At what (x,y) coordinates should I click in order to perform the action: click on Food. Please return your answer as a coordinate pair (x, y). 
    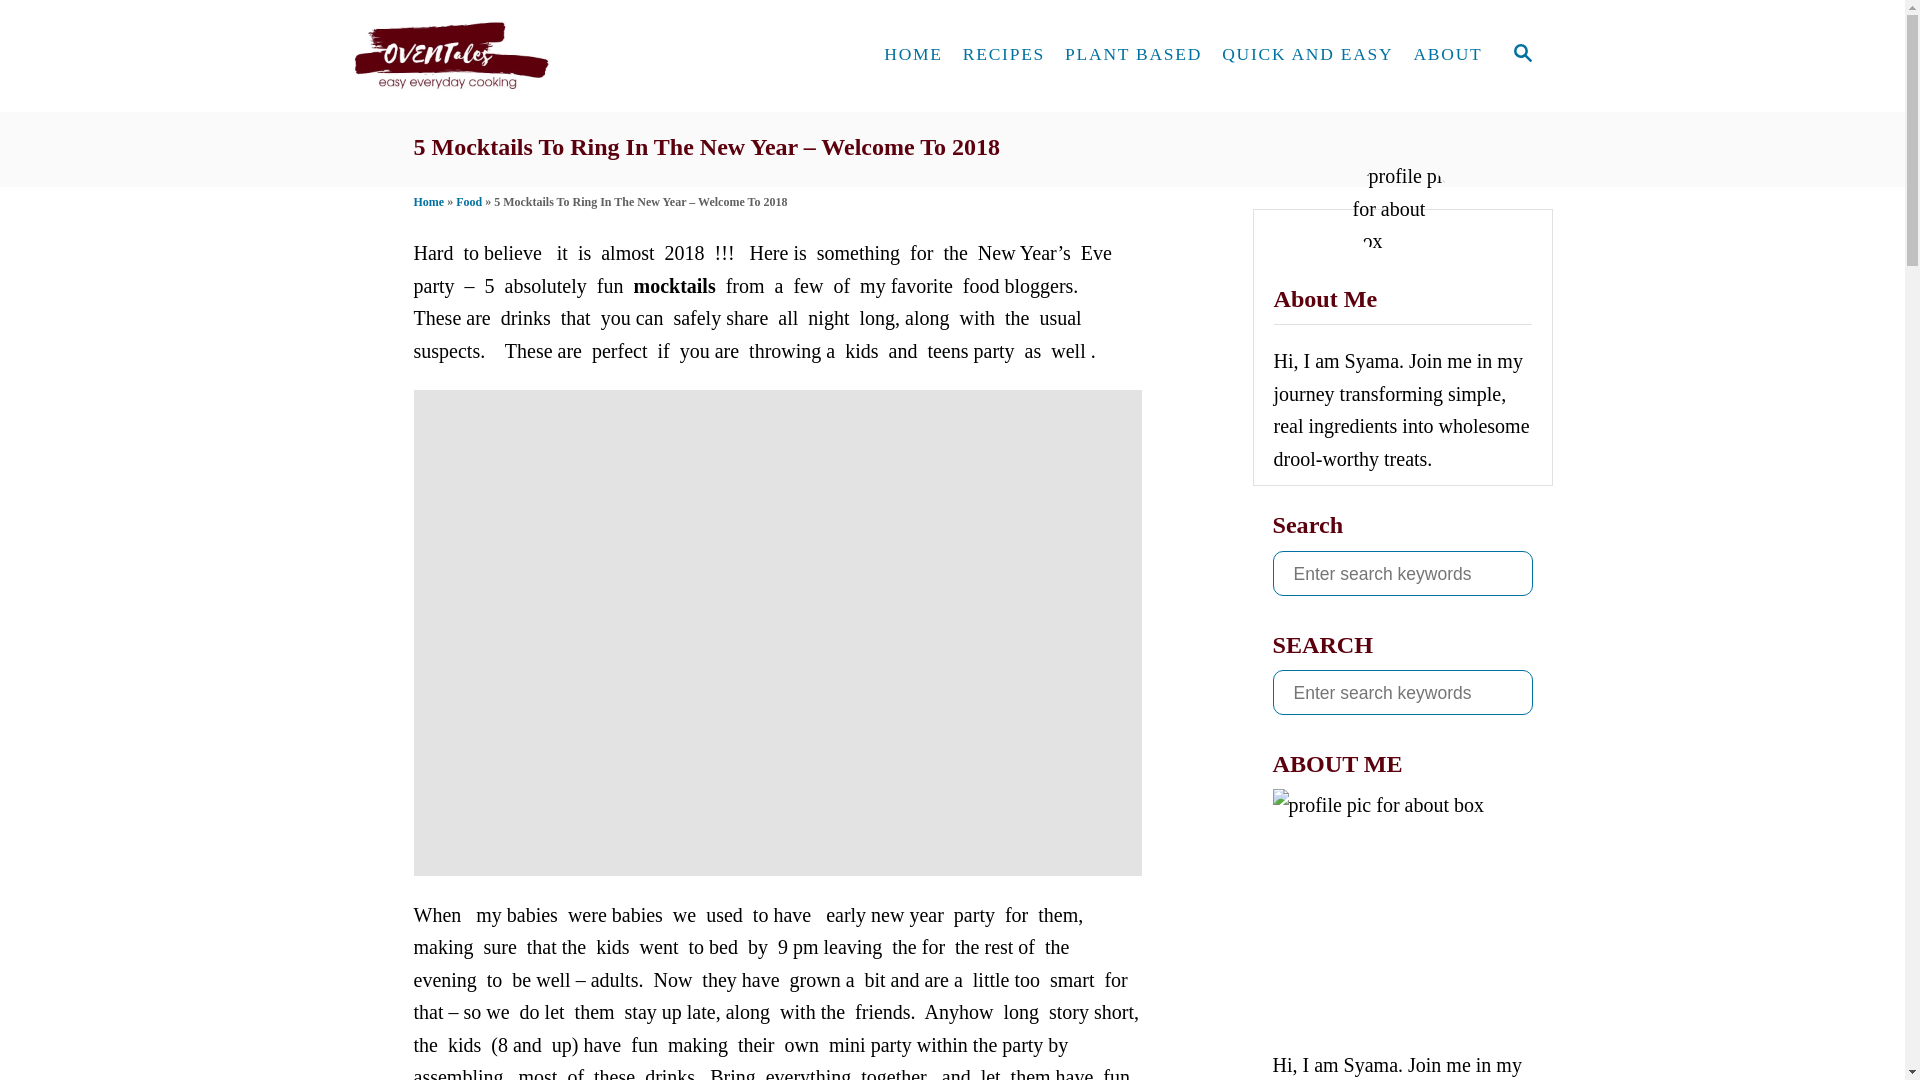
    Looking at the image, I should click on (468, 202).